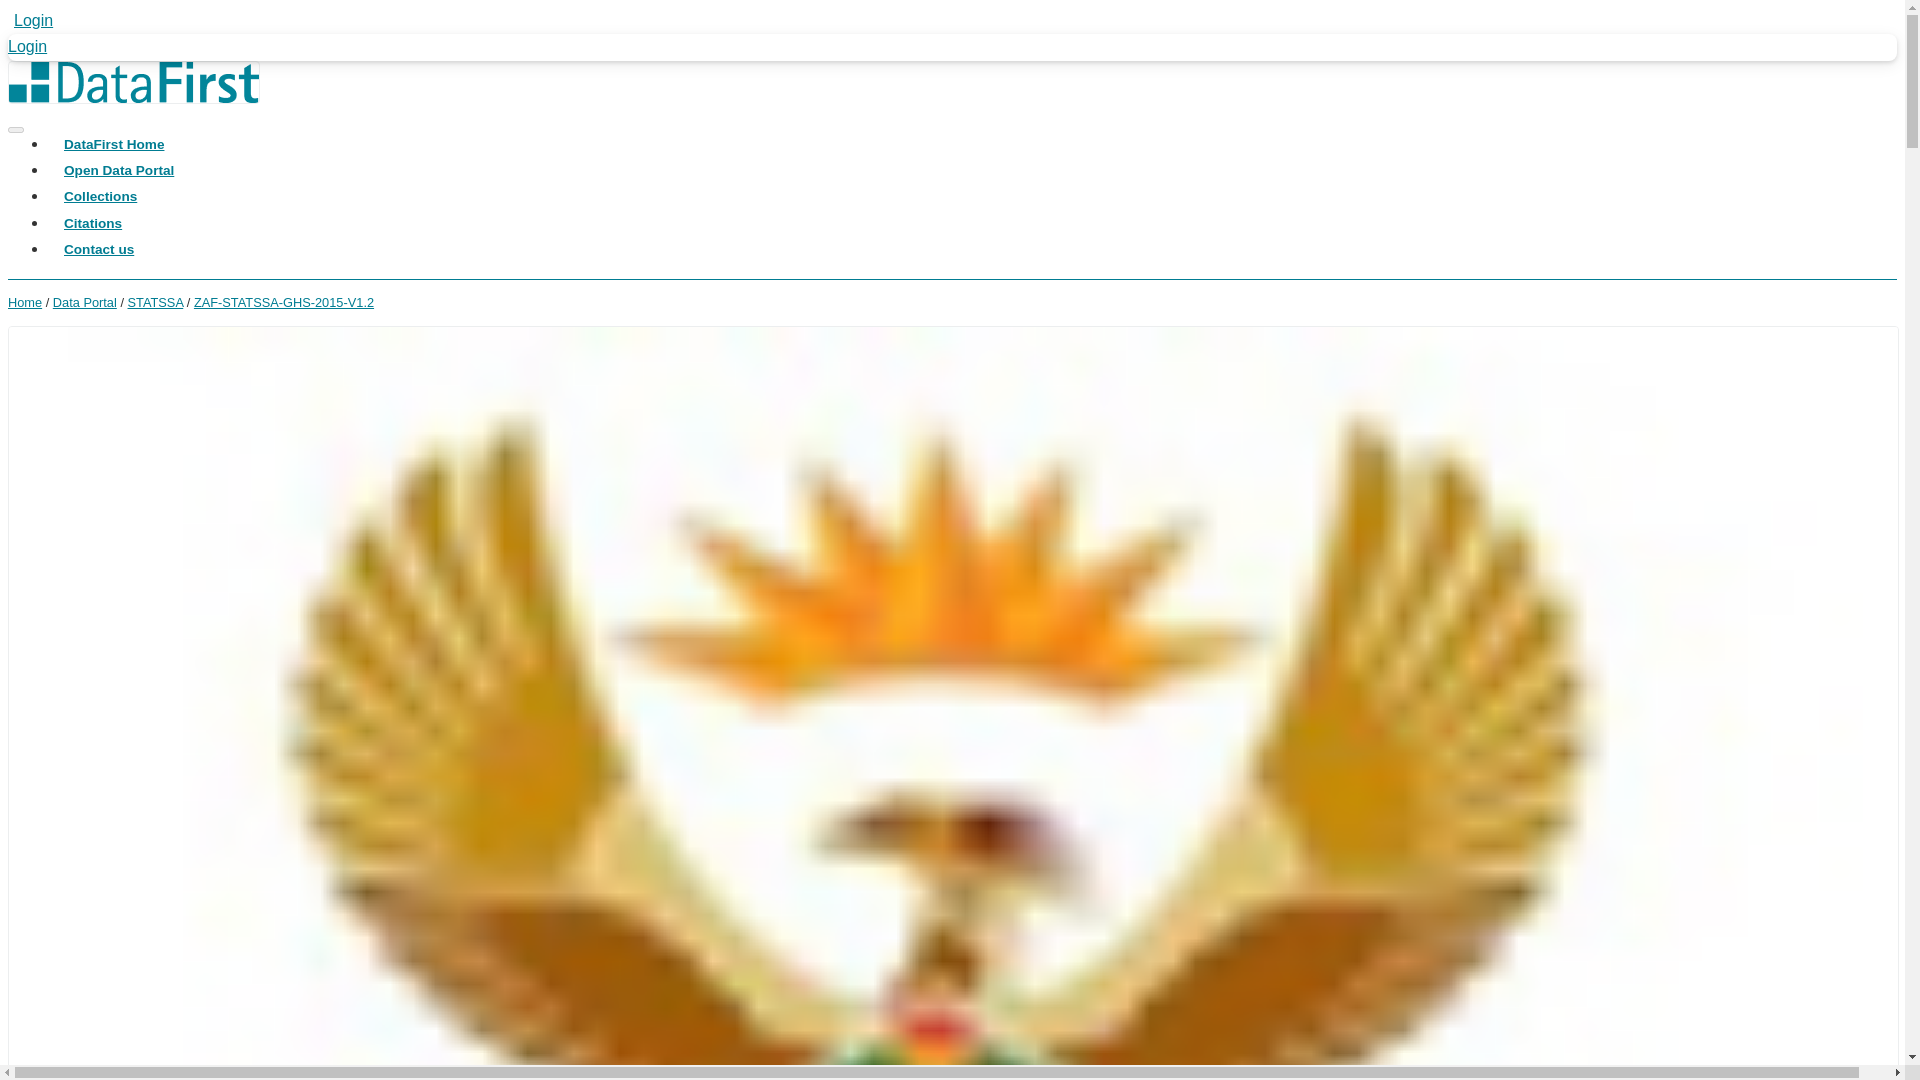 Image resolution: width=1920 pixels, height=1080 pixels. I want to click on DataFirst Home, so click(113, 135).